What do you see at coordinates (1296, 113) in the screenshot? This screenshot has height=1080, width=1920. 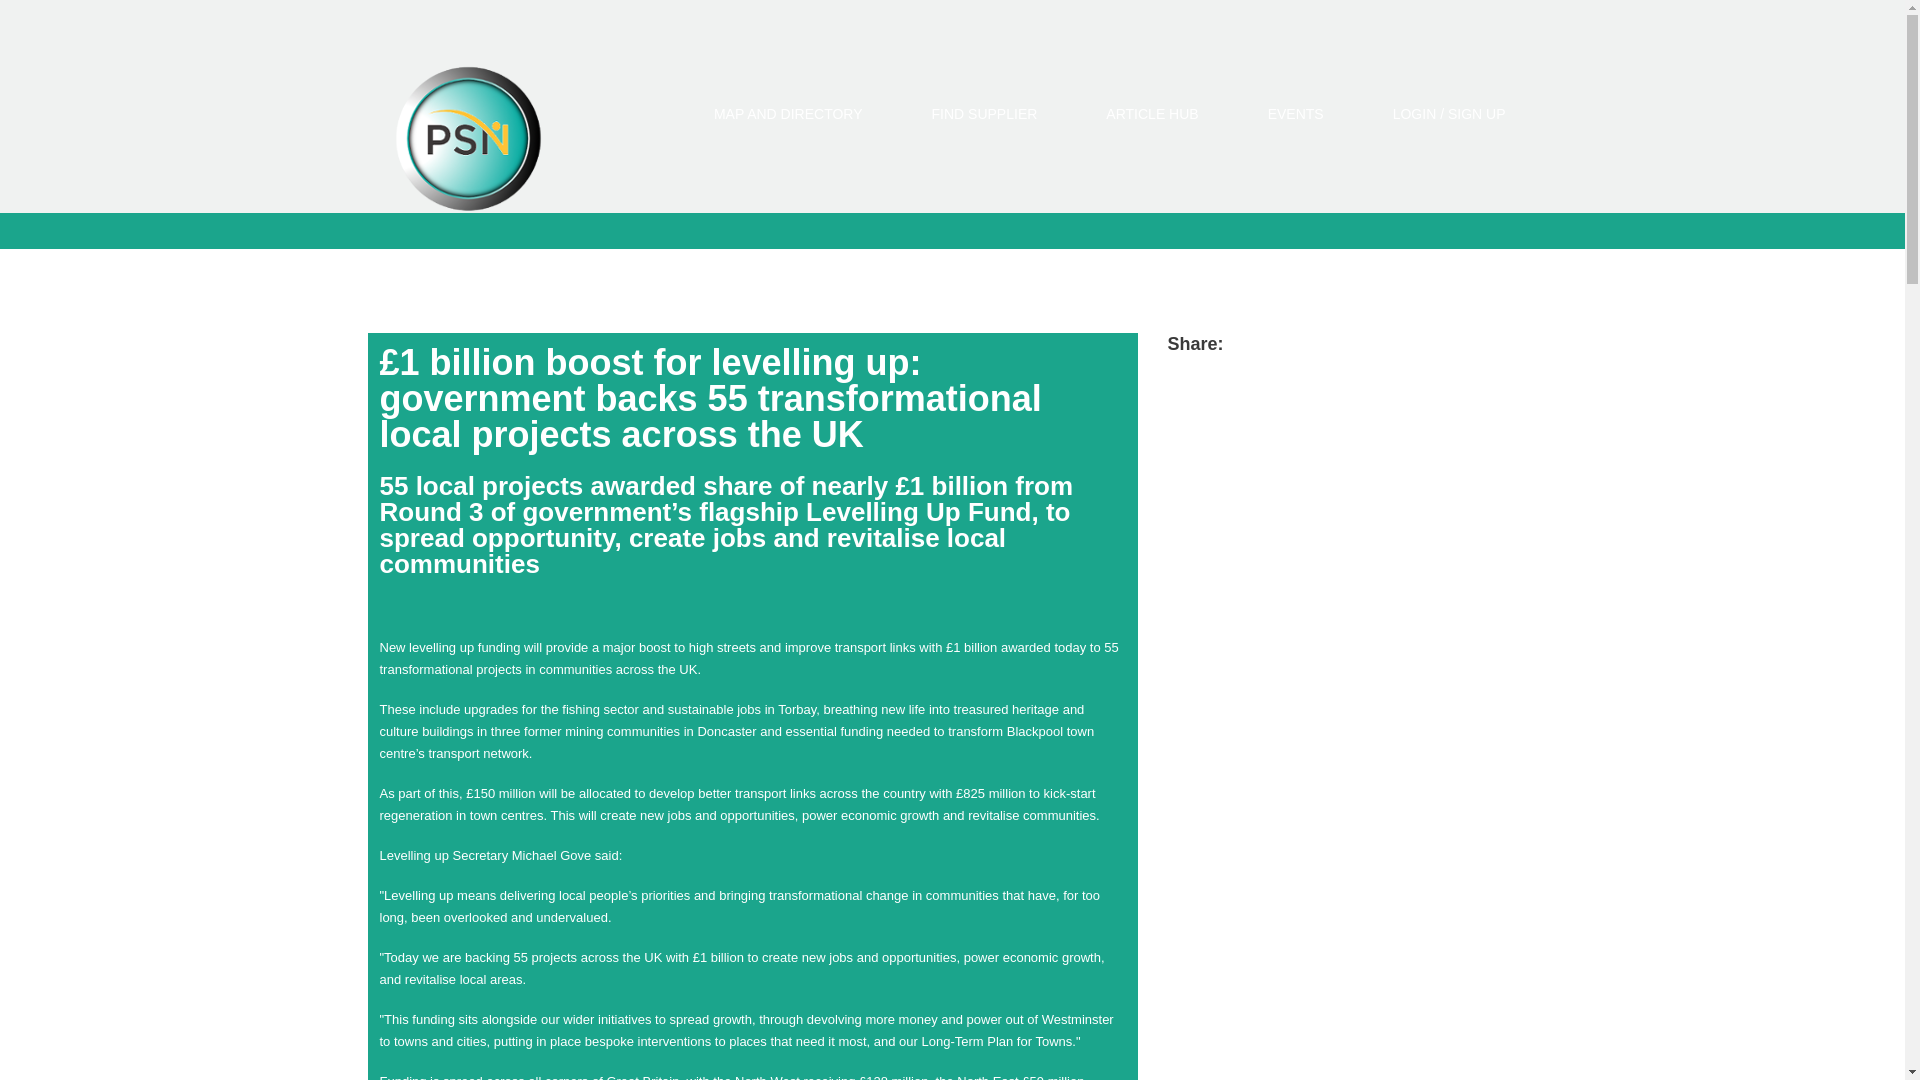 I see `EVENTS` at bounding box center [1296, 113].